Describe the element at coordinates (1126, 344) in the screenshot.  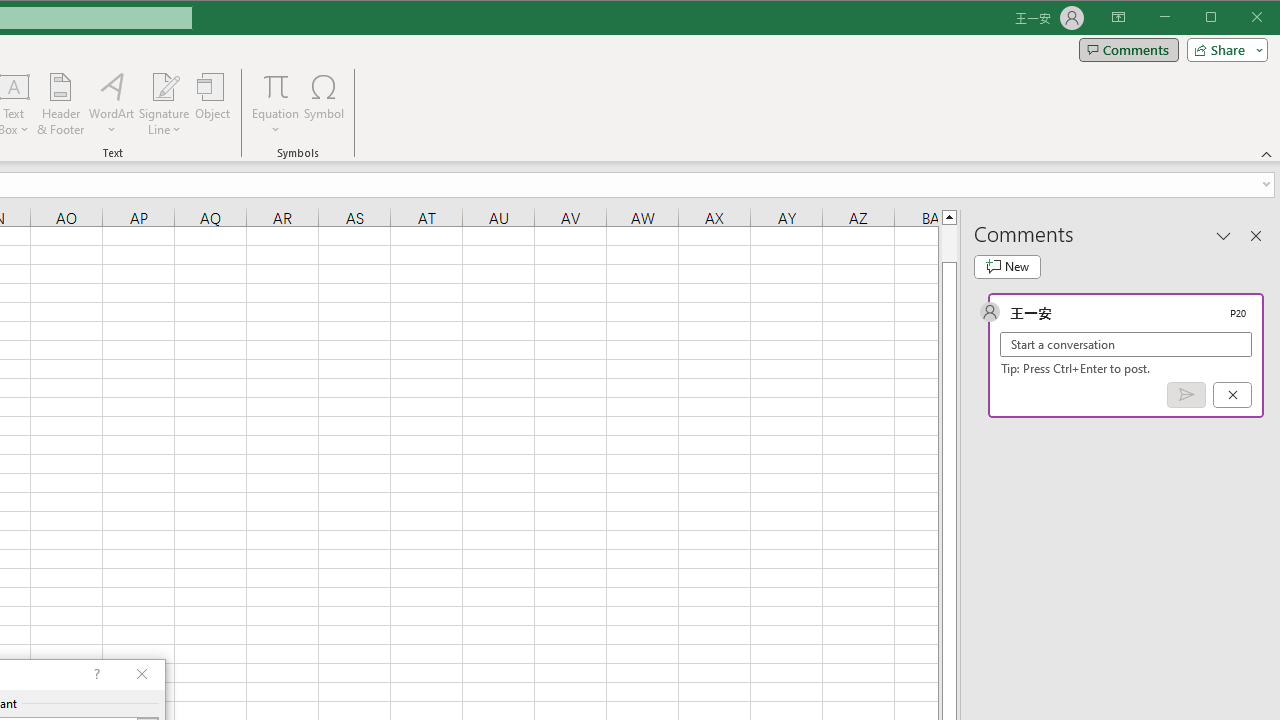
I see `Start a conversation` at that location.